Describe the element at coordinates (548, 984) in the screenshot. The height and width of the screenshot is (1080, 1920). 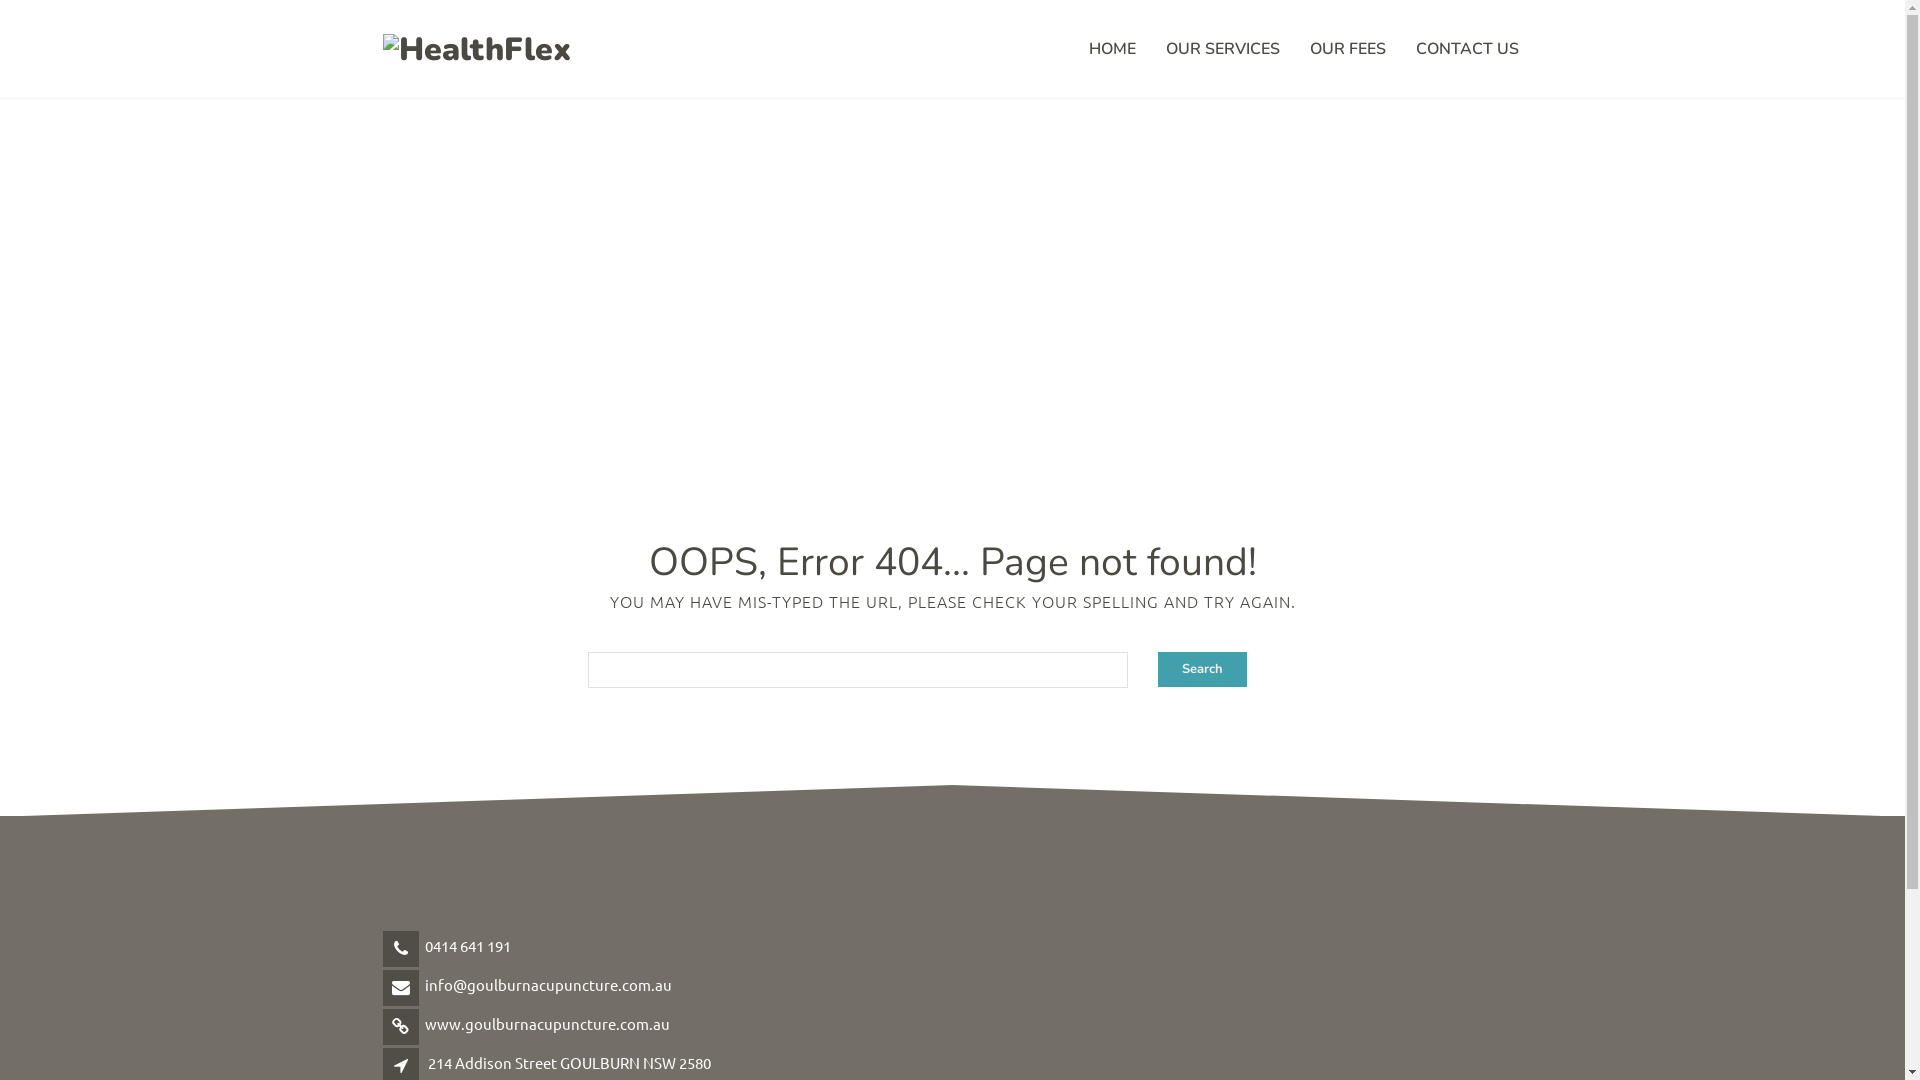
I see `info@goulburnacupuncture.com.au` at that location.